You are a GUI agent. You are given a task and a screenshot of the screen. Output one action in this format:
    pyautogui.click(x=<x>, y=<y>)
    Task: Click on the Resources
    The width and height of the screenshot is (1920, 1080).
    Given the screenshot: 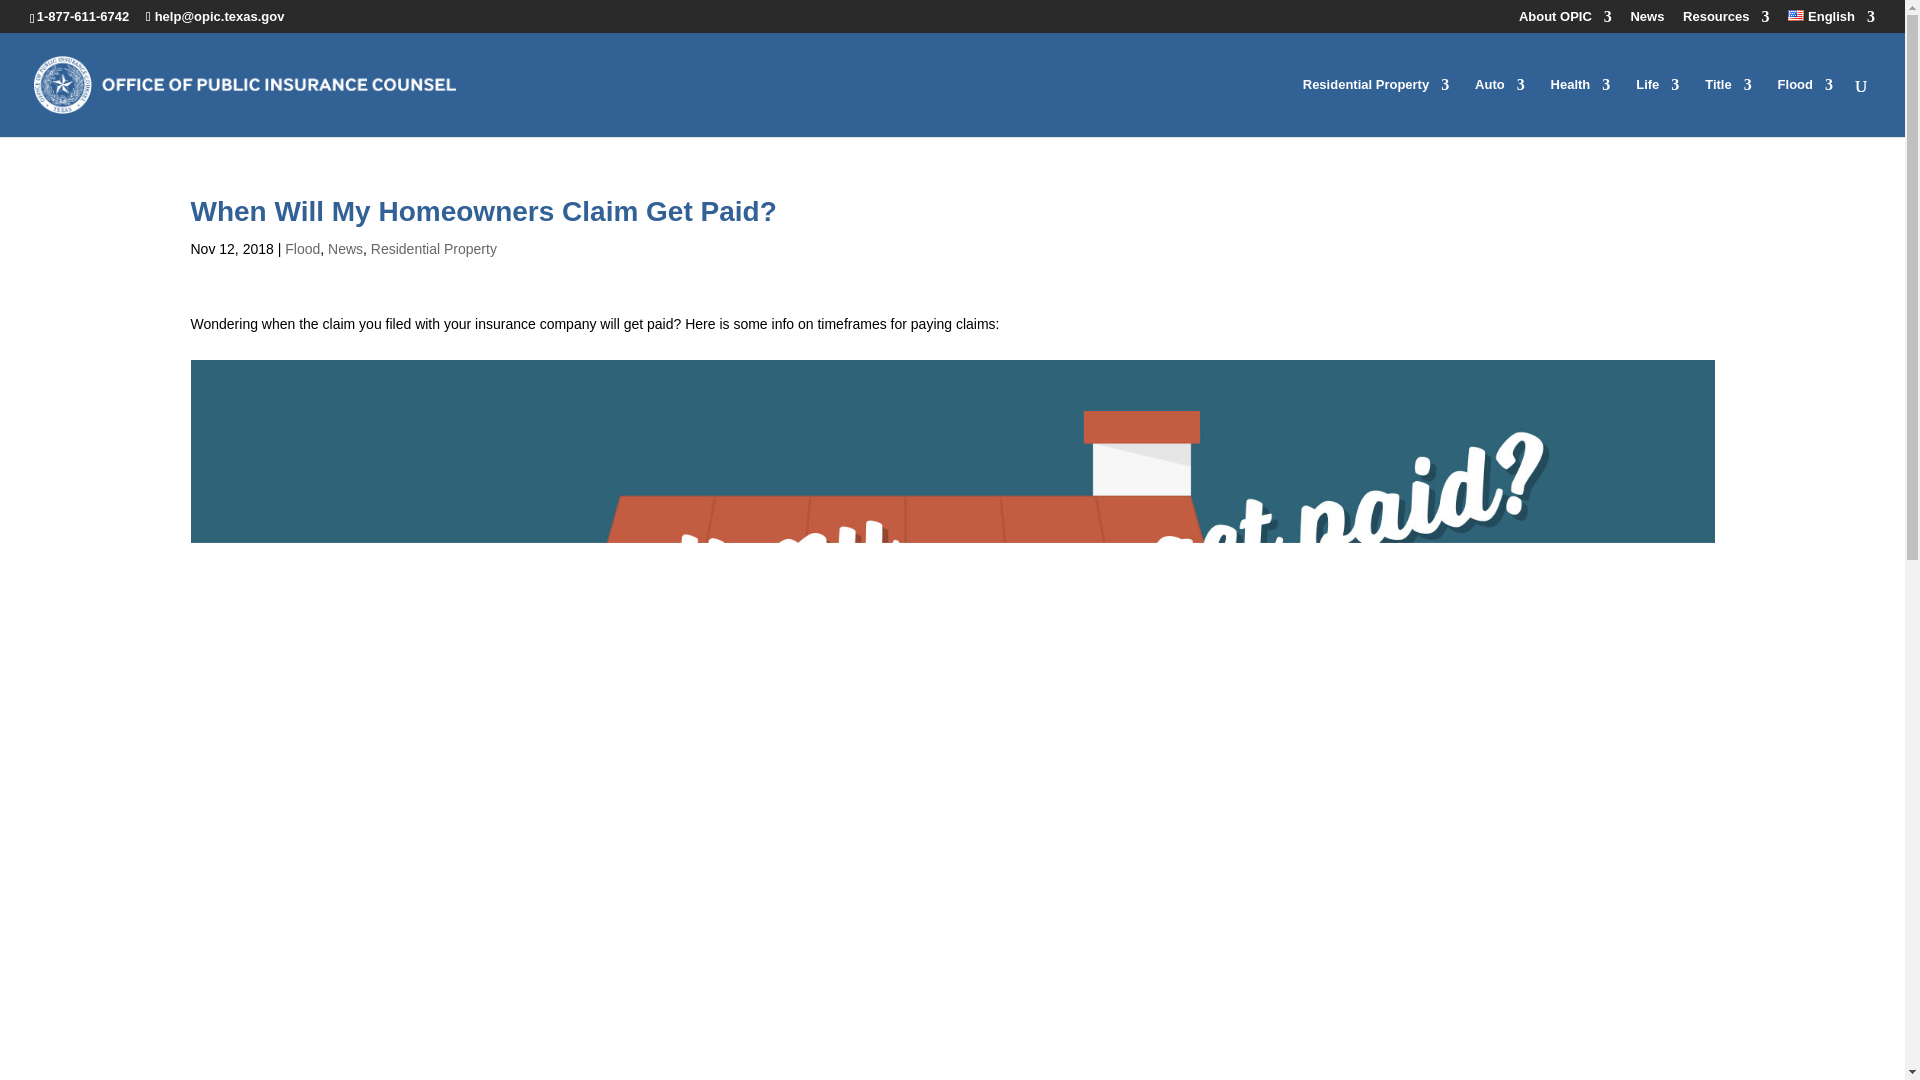 What is the action you would take?
    pyautogui.click(x=1726, y=21)
    